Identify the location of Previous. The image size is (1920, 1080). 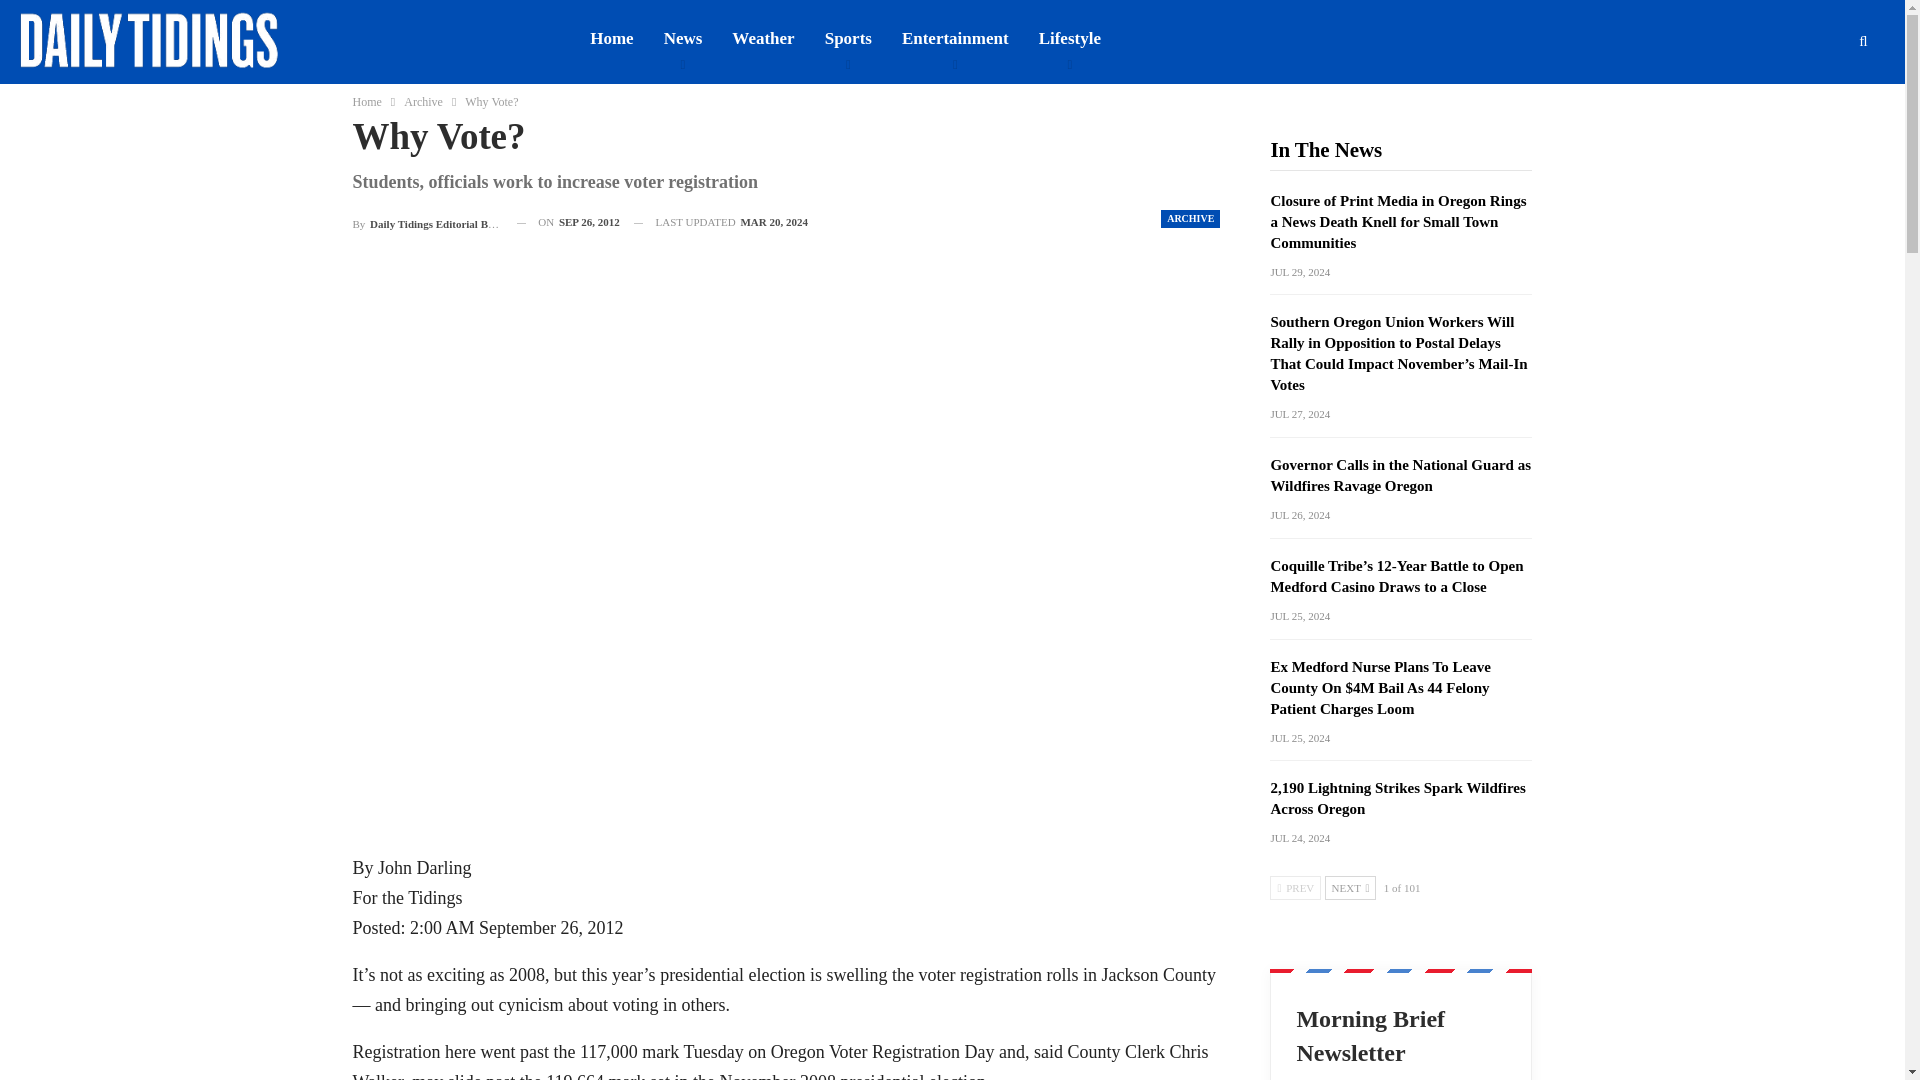
(1294, 887).